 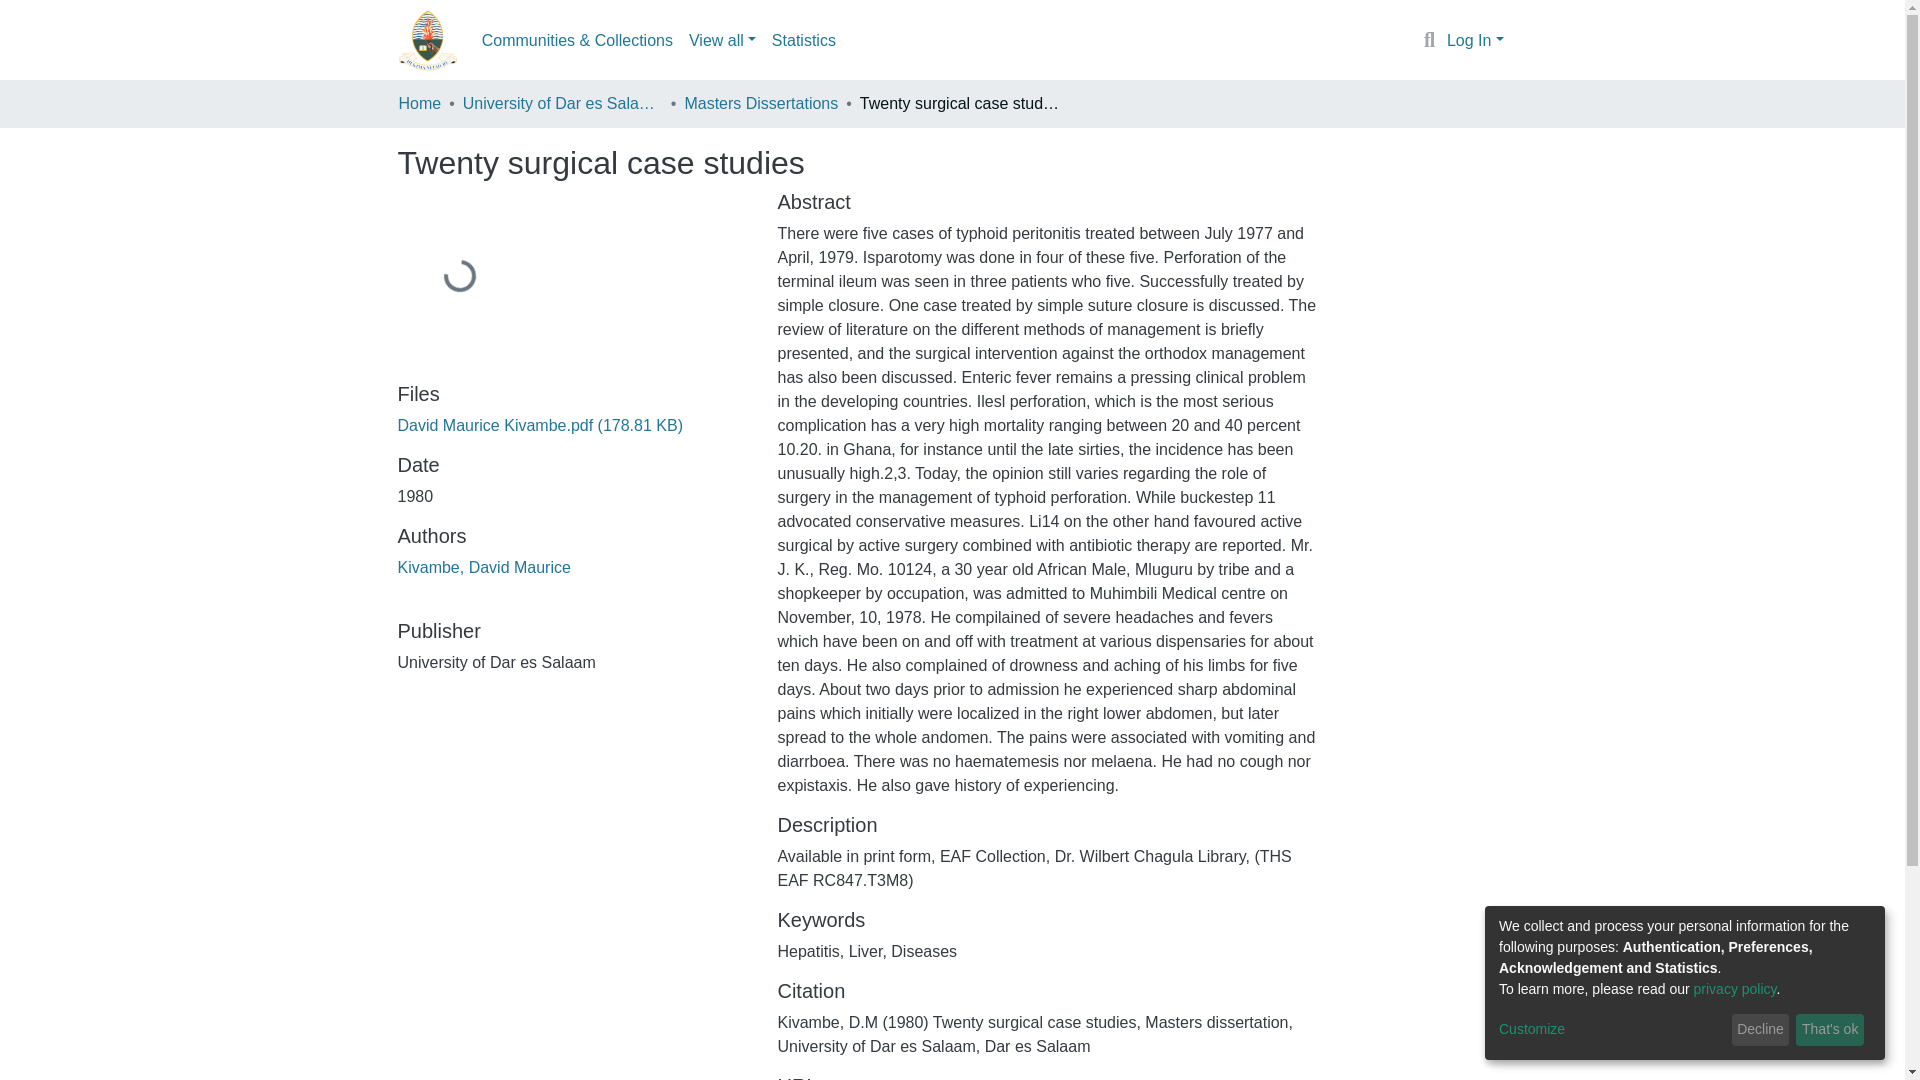 What do you see at coordinates (419, 103) in the screenshot?
I see `Home` at bounding box center [419, 103].